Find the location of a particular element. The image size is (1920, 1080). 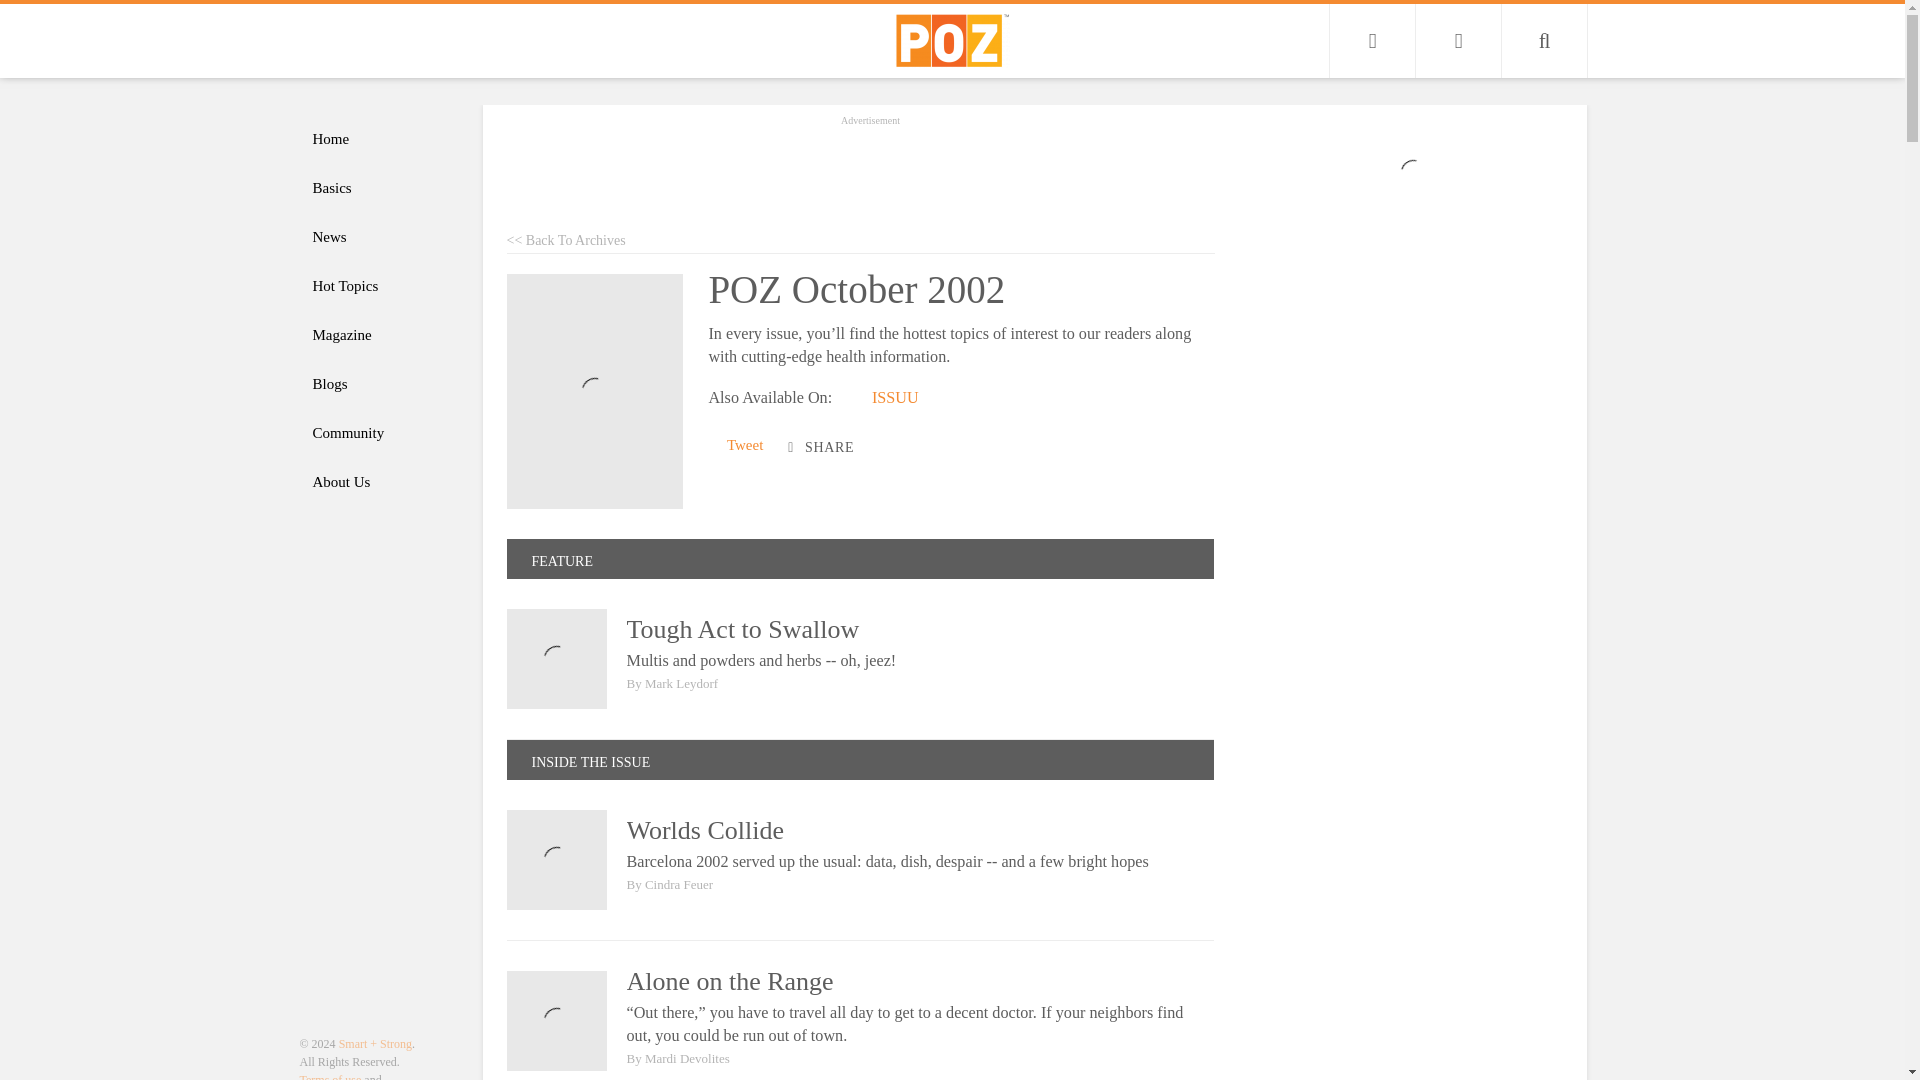

News is located at coordinates (380, 237).